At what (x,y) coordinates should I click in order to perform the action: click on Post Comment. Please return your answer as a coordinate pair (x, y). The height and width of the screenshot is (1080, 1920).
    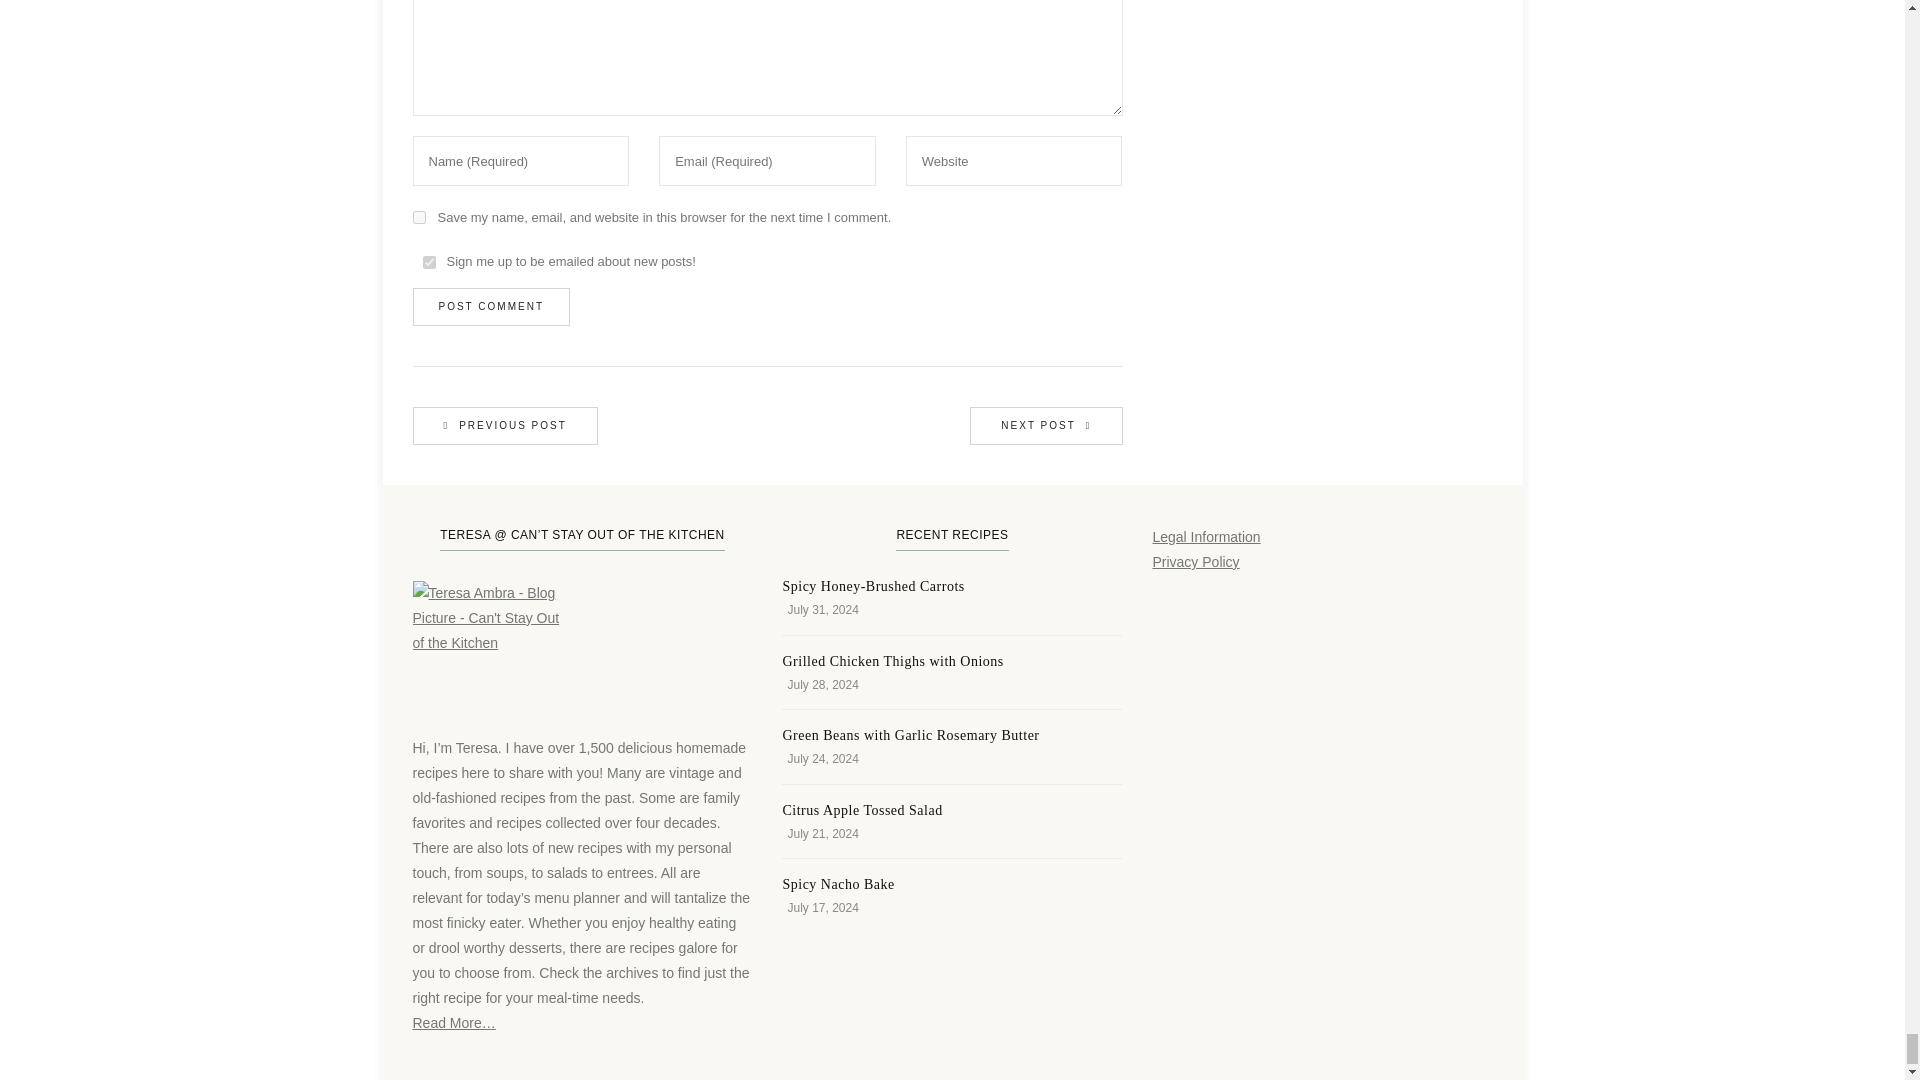
    Looking at the image, I should click on (490, 307).